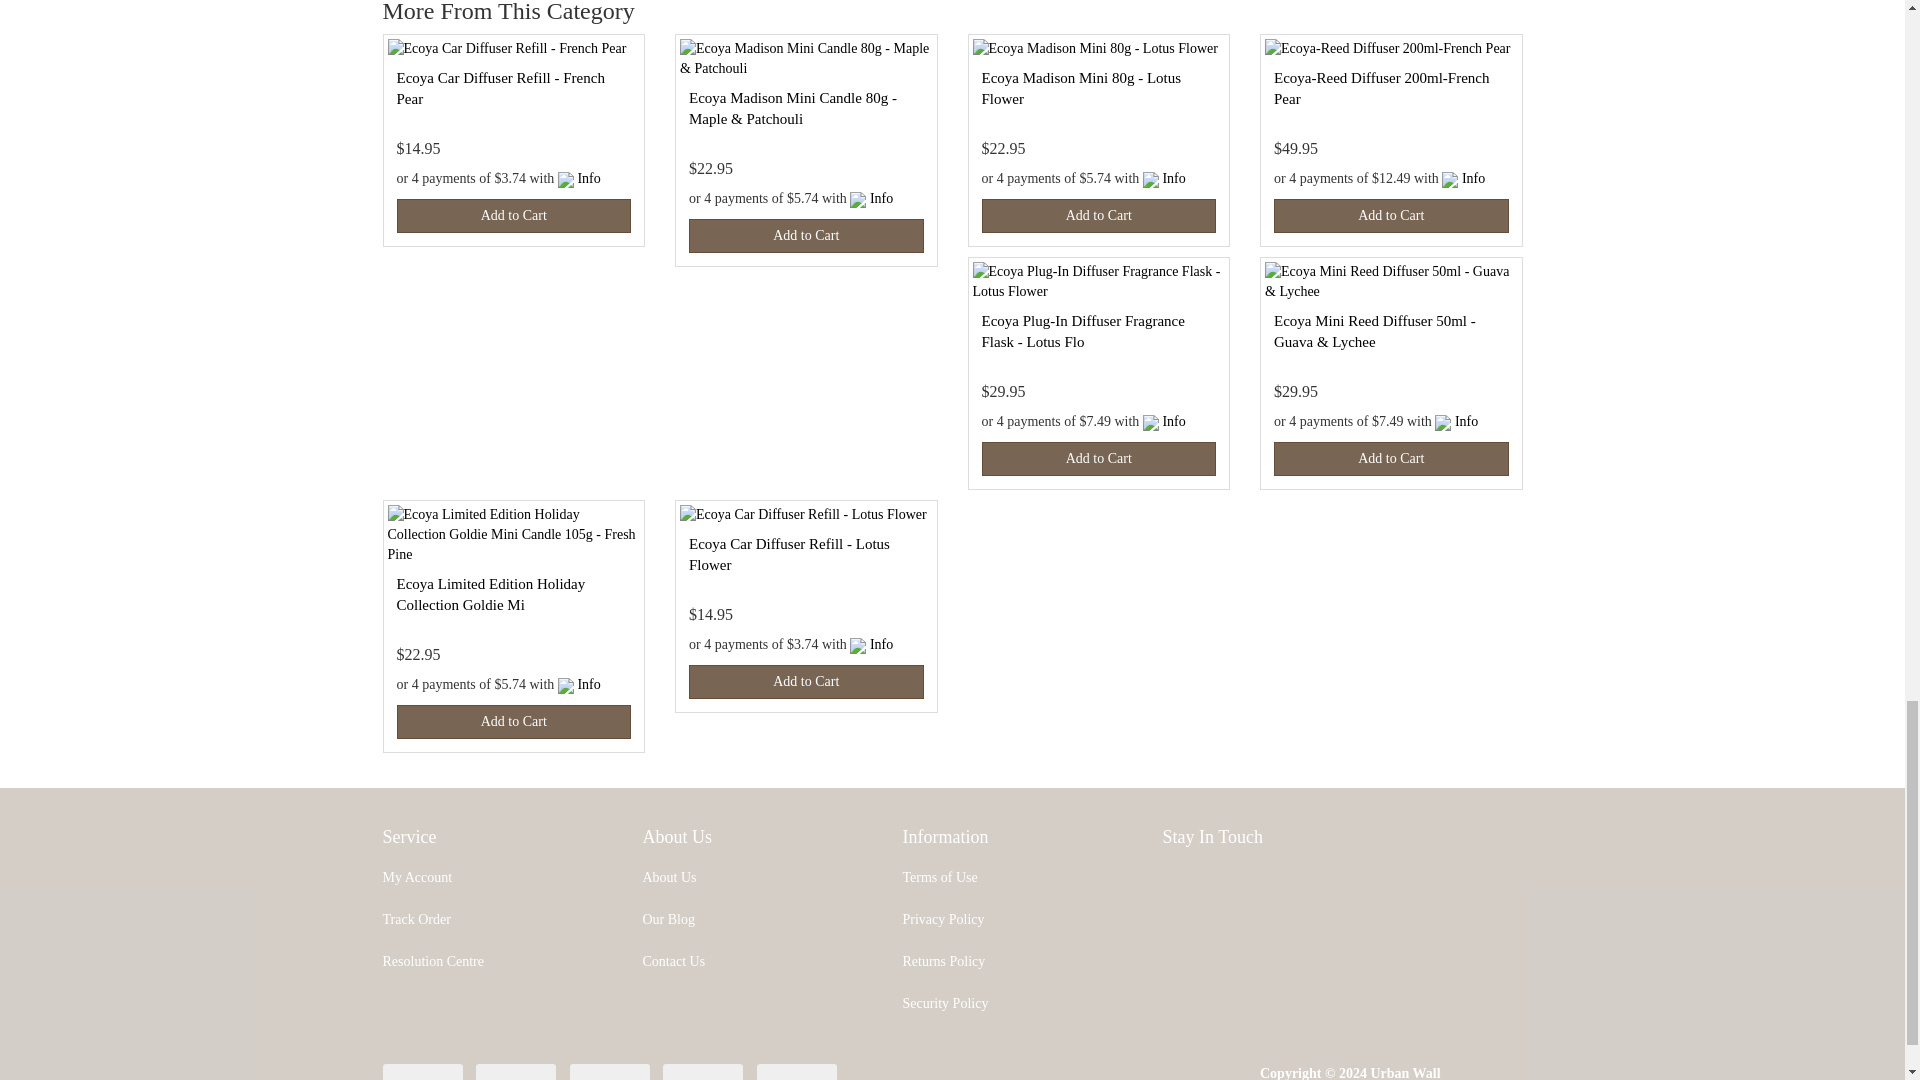 Image resolution: width=1920 pixels, height=1080 pixels. What do you see at coordinates (1099, 216) in the screenshot?
I see `Add Ecoya Madison Mini 80g - Lotus Flower to Cart` at bounding box center [1099, 216].